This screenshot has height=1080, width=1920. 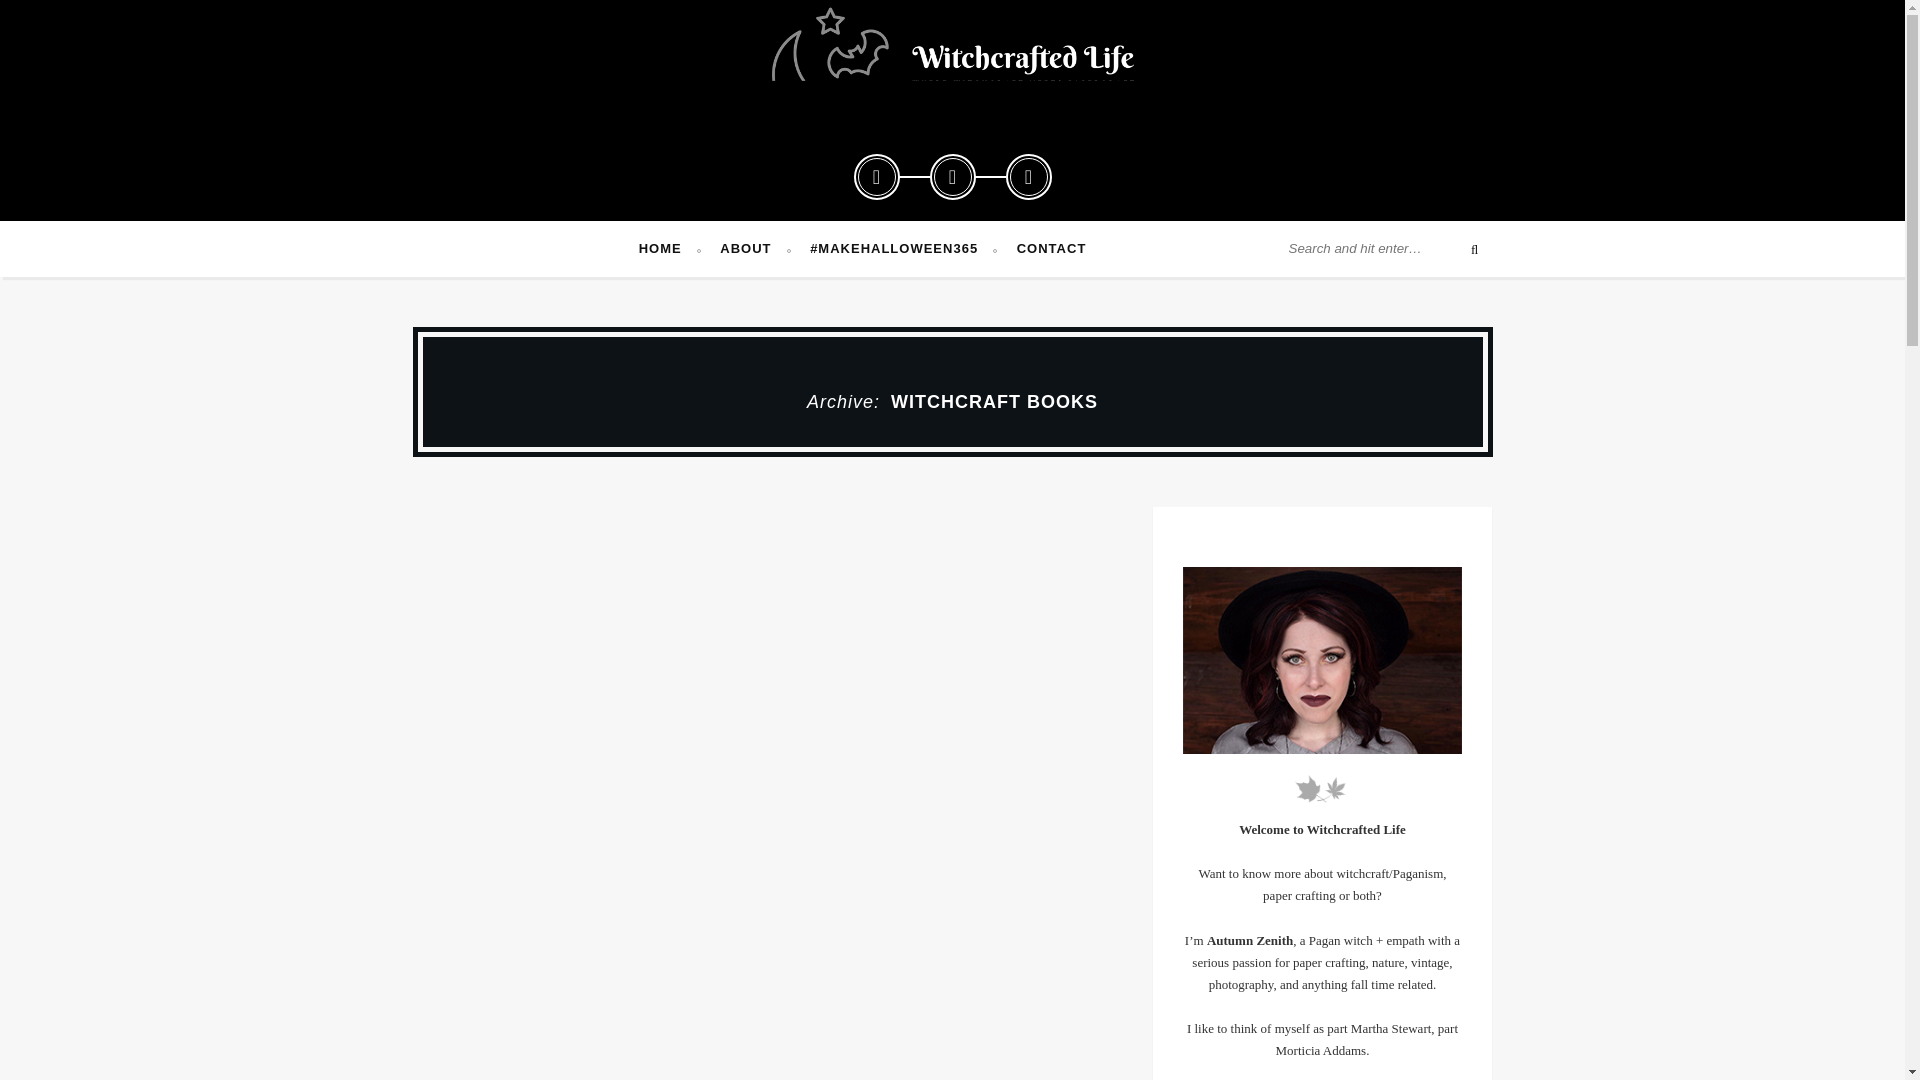 I want to click on Search for:, so click(x=1381, y=248).